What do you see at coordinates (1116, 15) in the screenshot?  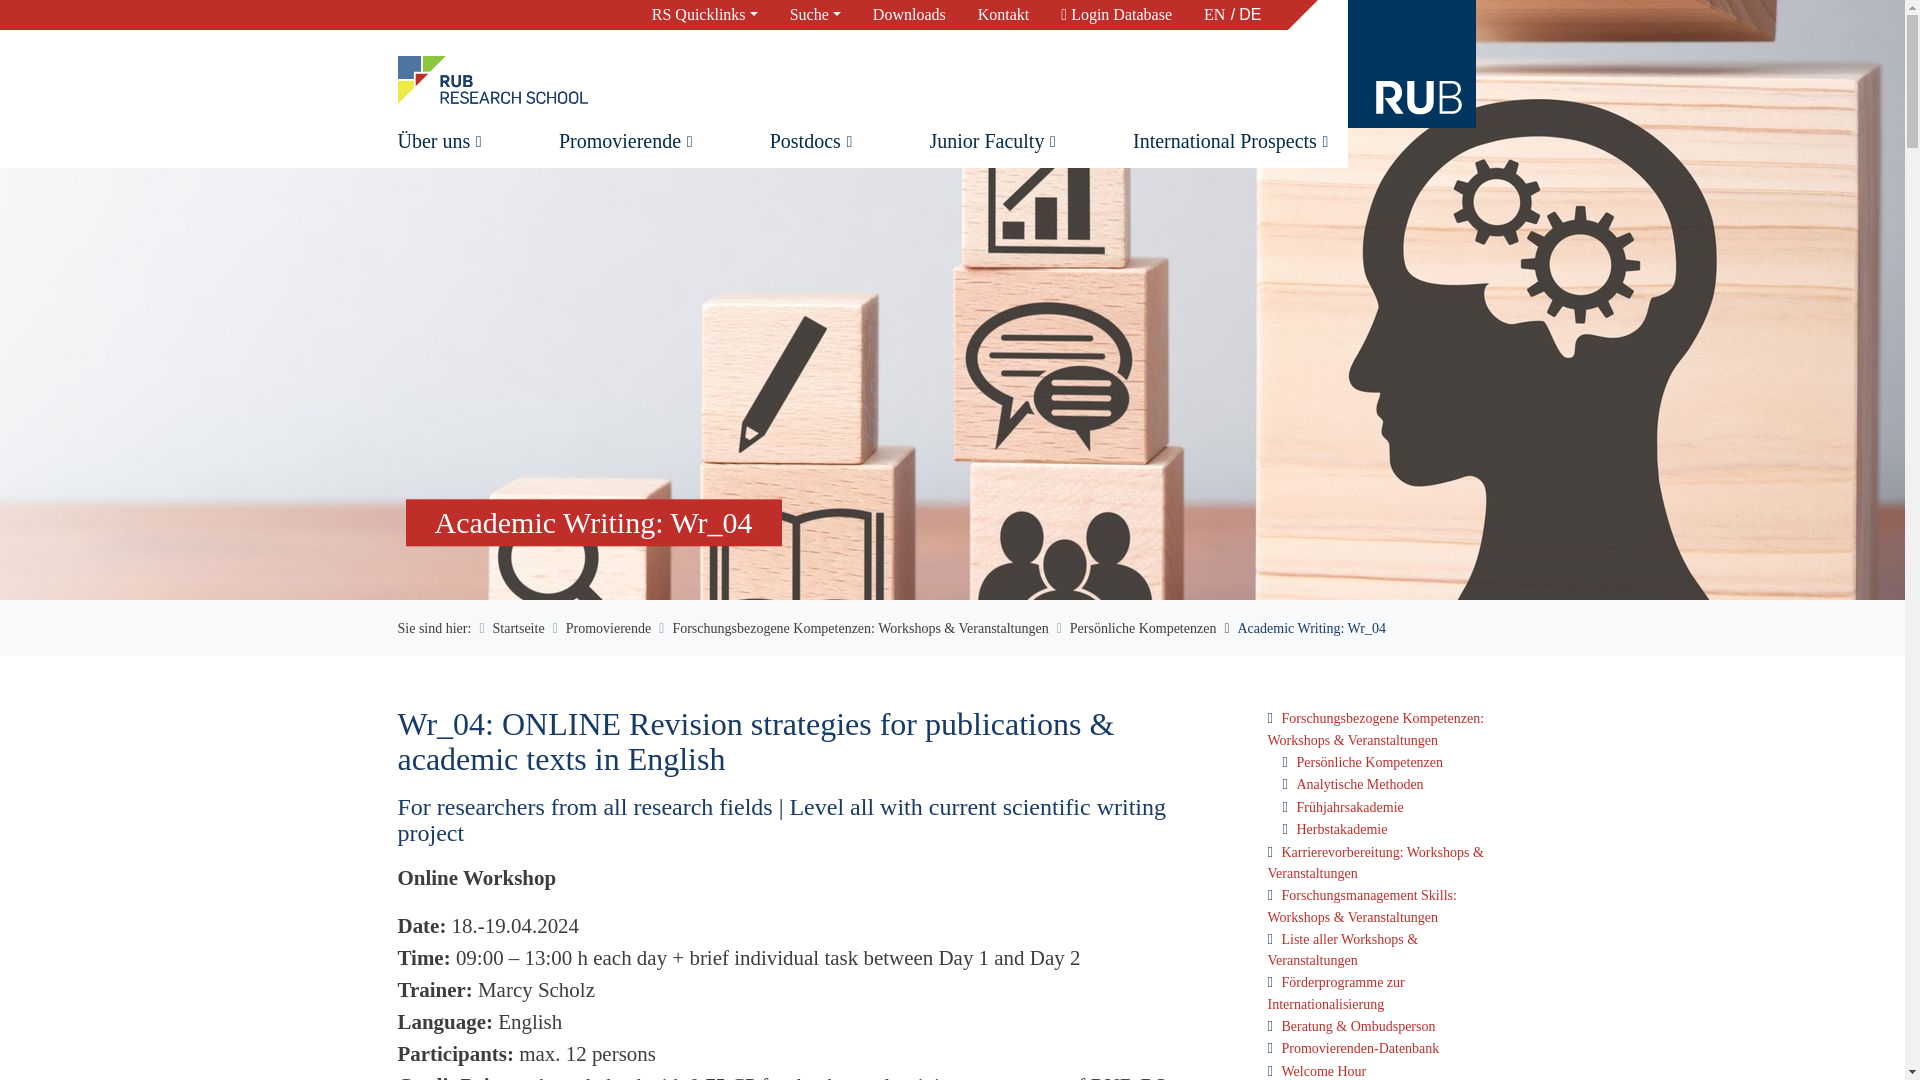 I see `Login Database` at bounding box center [1116, 15].